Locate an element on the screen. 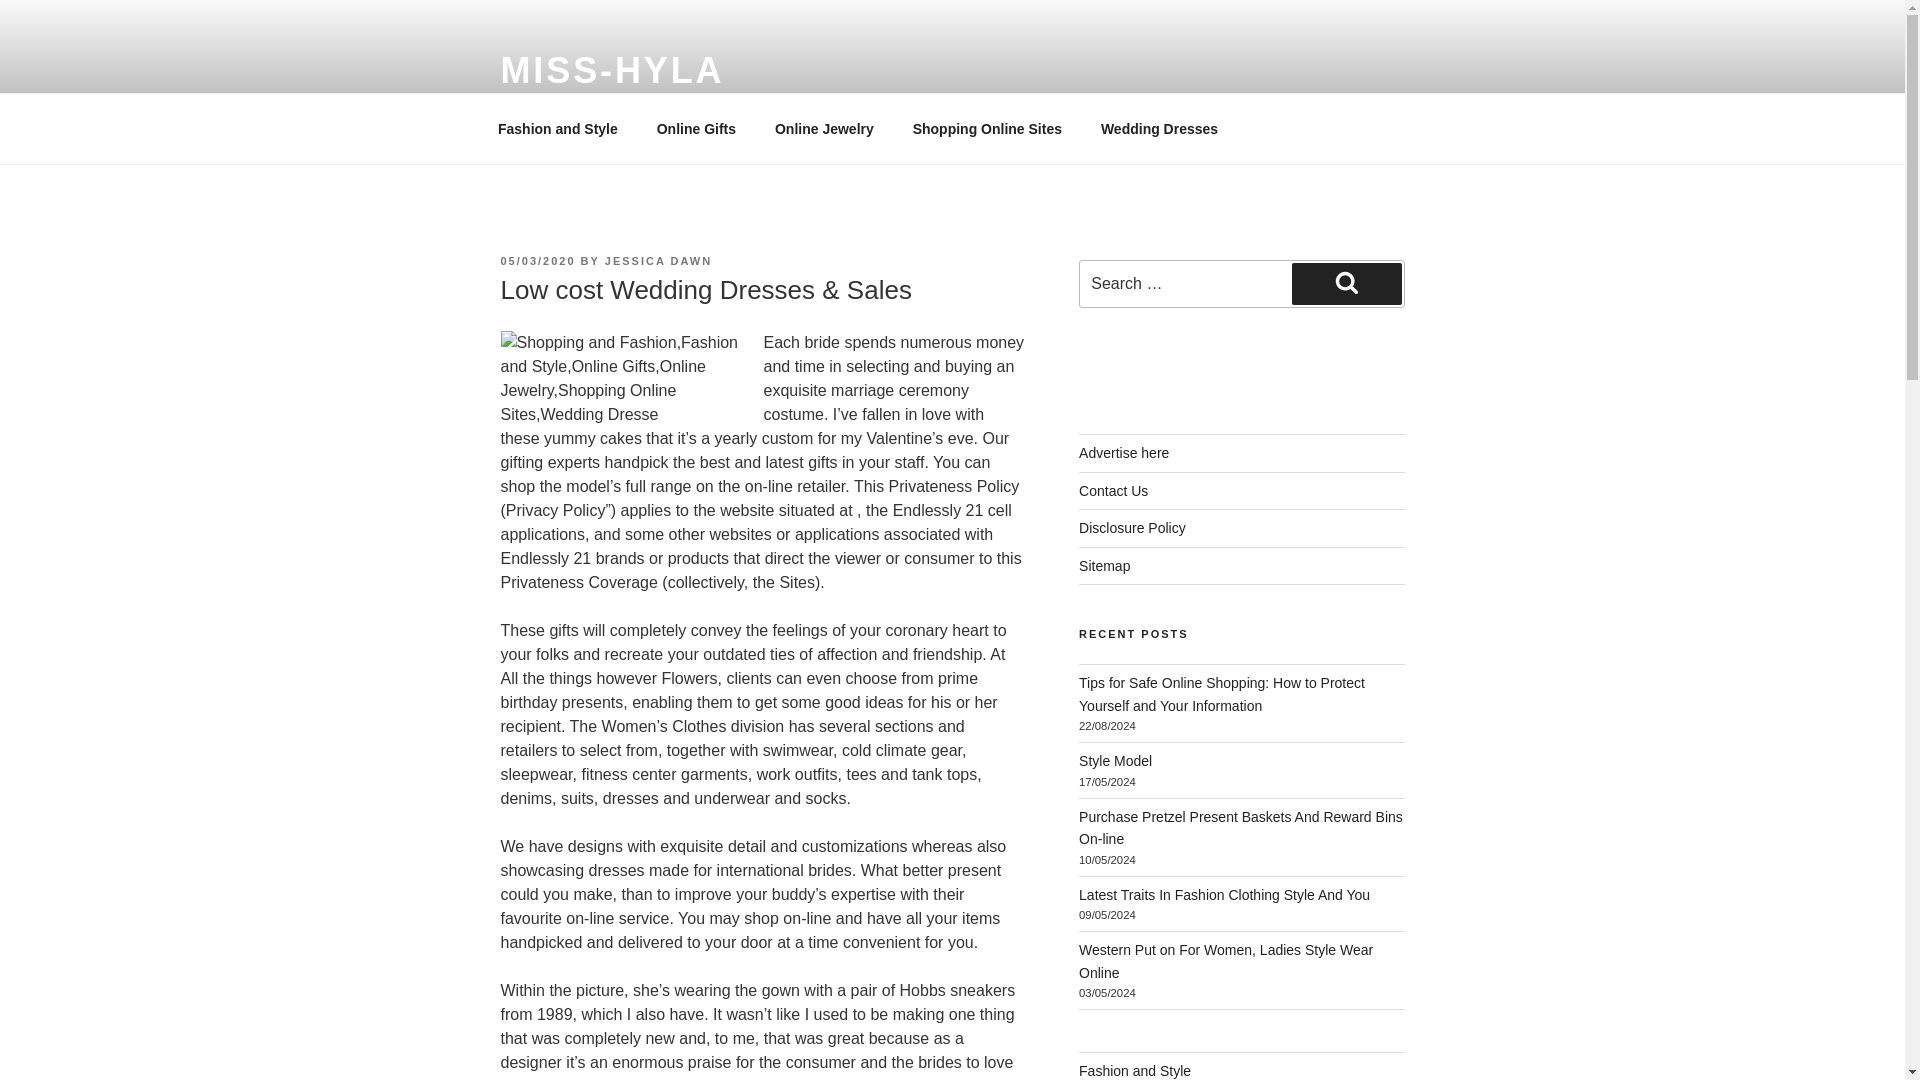  Advertise here is located at coordinates (1124, 452).